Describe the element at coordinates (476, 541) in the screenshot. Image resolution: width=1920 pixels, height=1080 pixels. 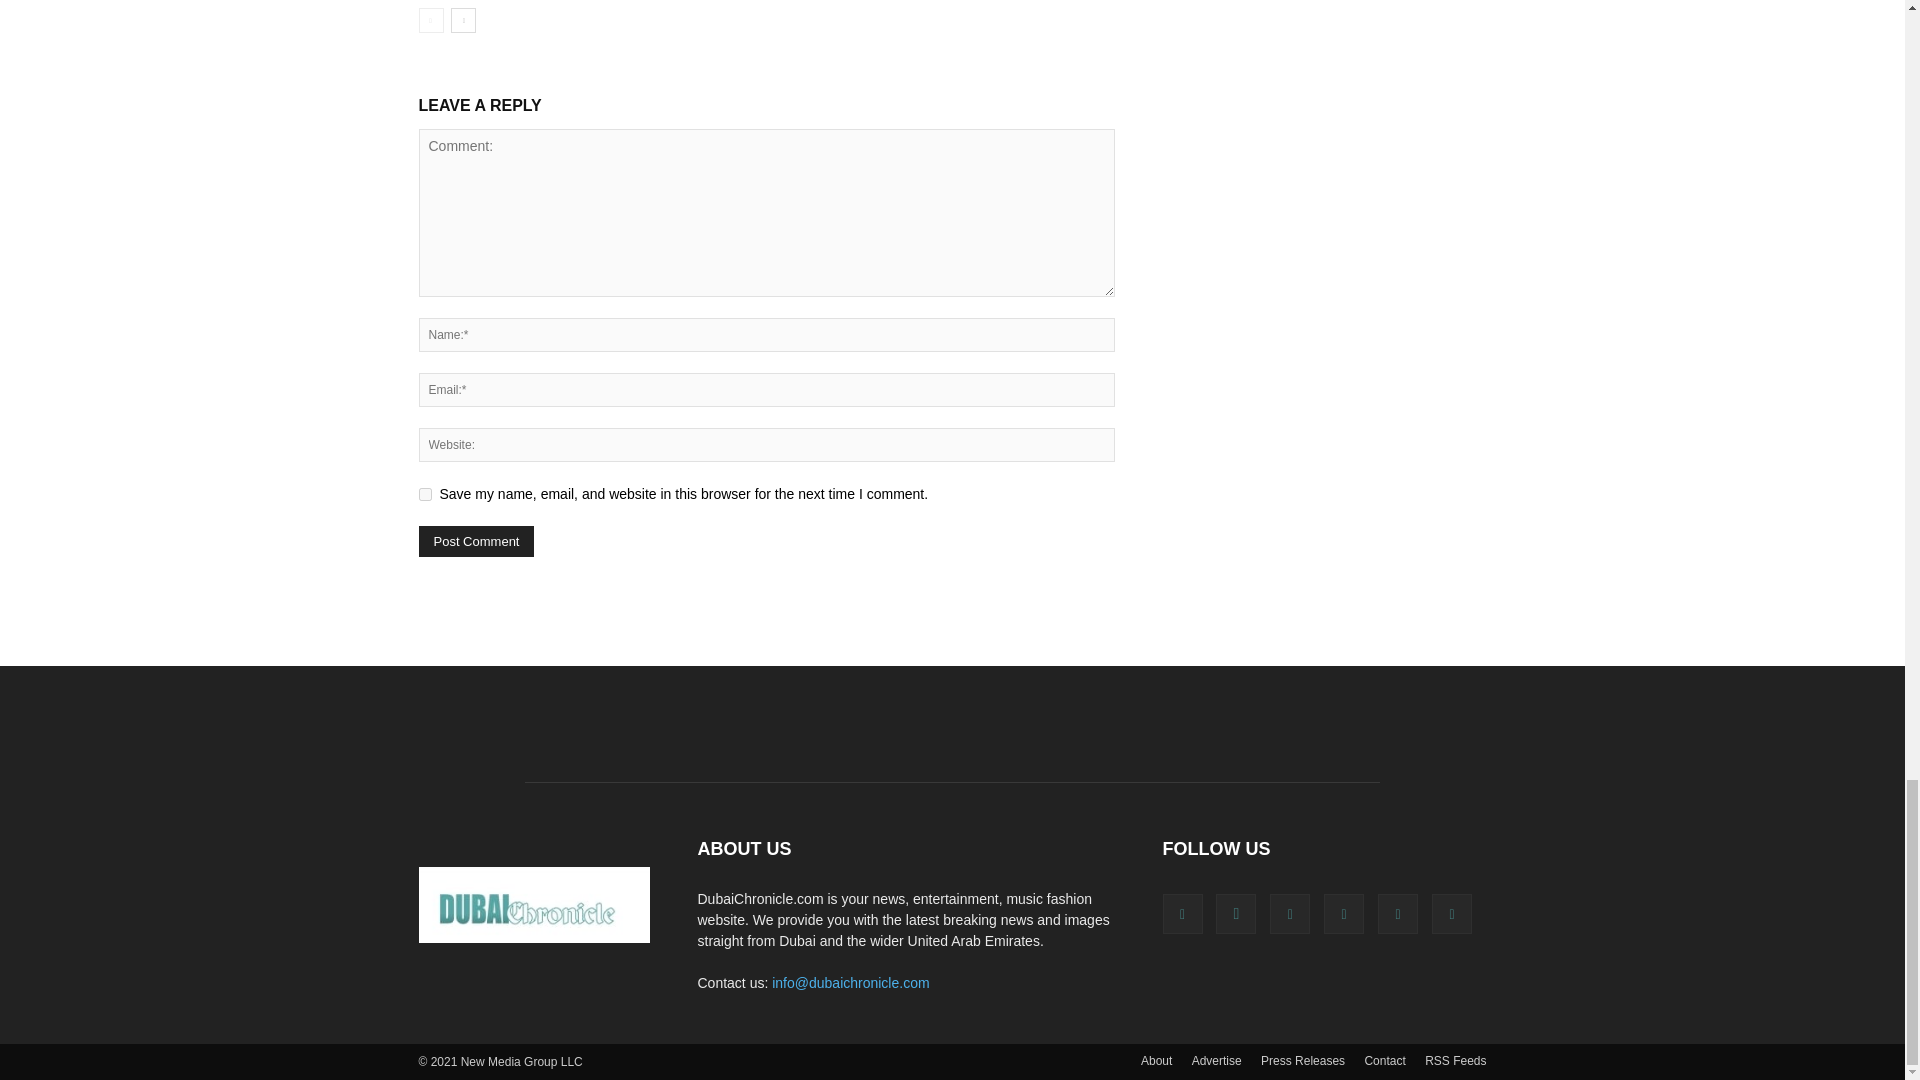
I see `Post Comment` at that location.